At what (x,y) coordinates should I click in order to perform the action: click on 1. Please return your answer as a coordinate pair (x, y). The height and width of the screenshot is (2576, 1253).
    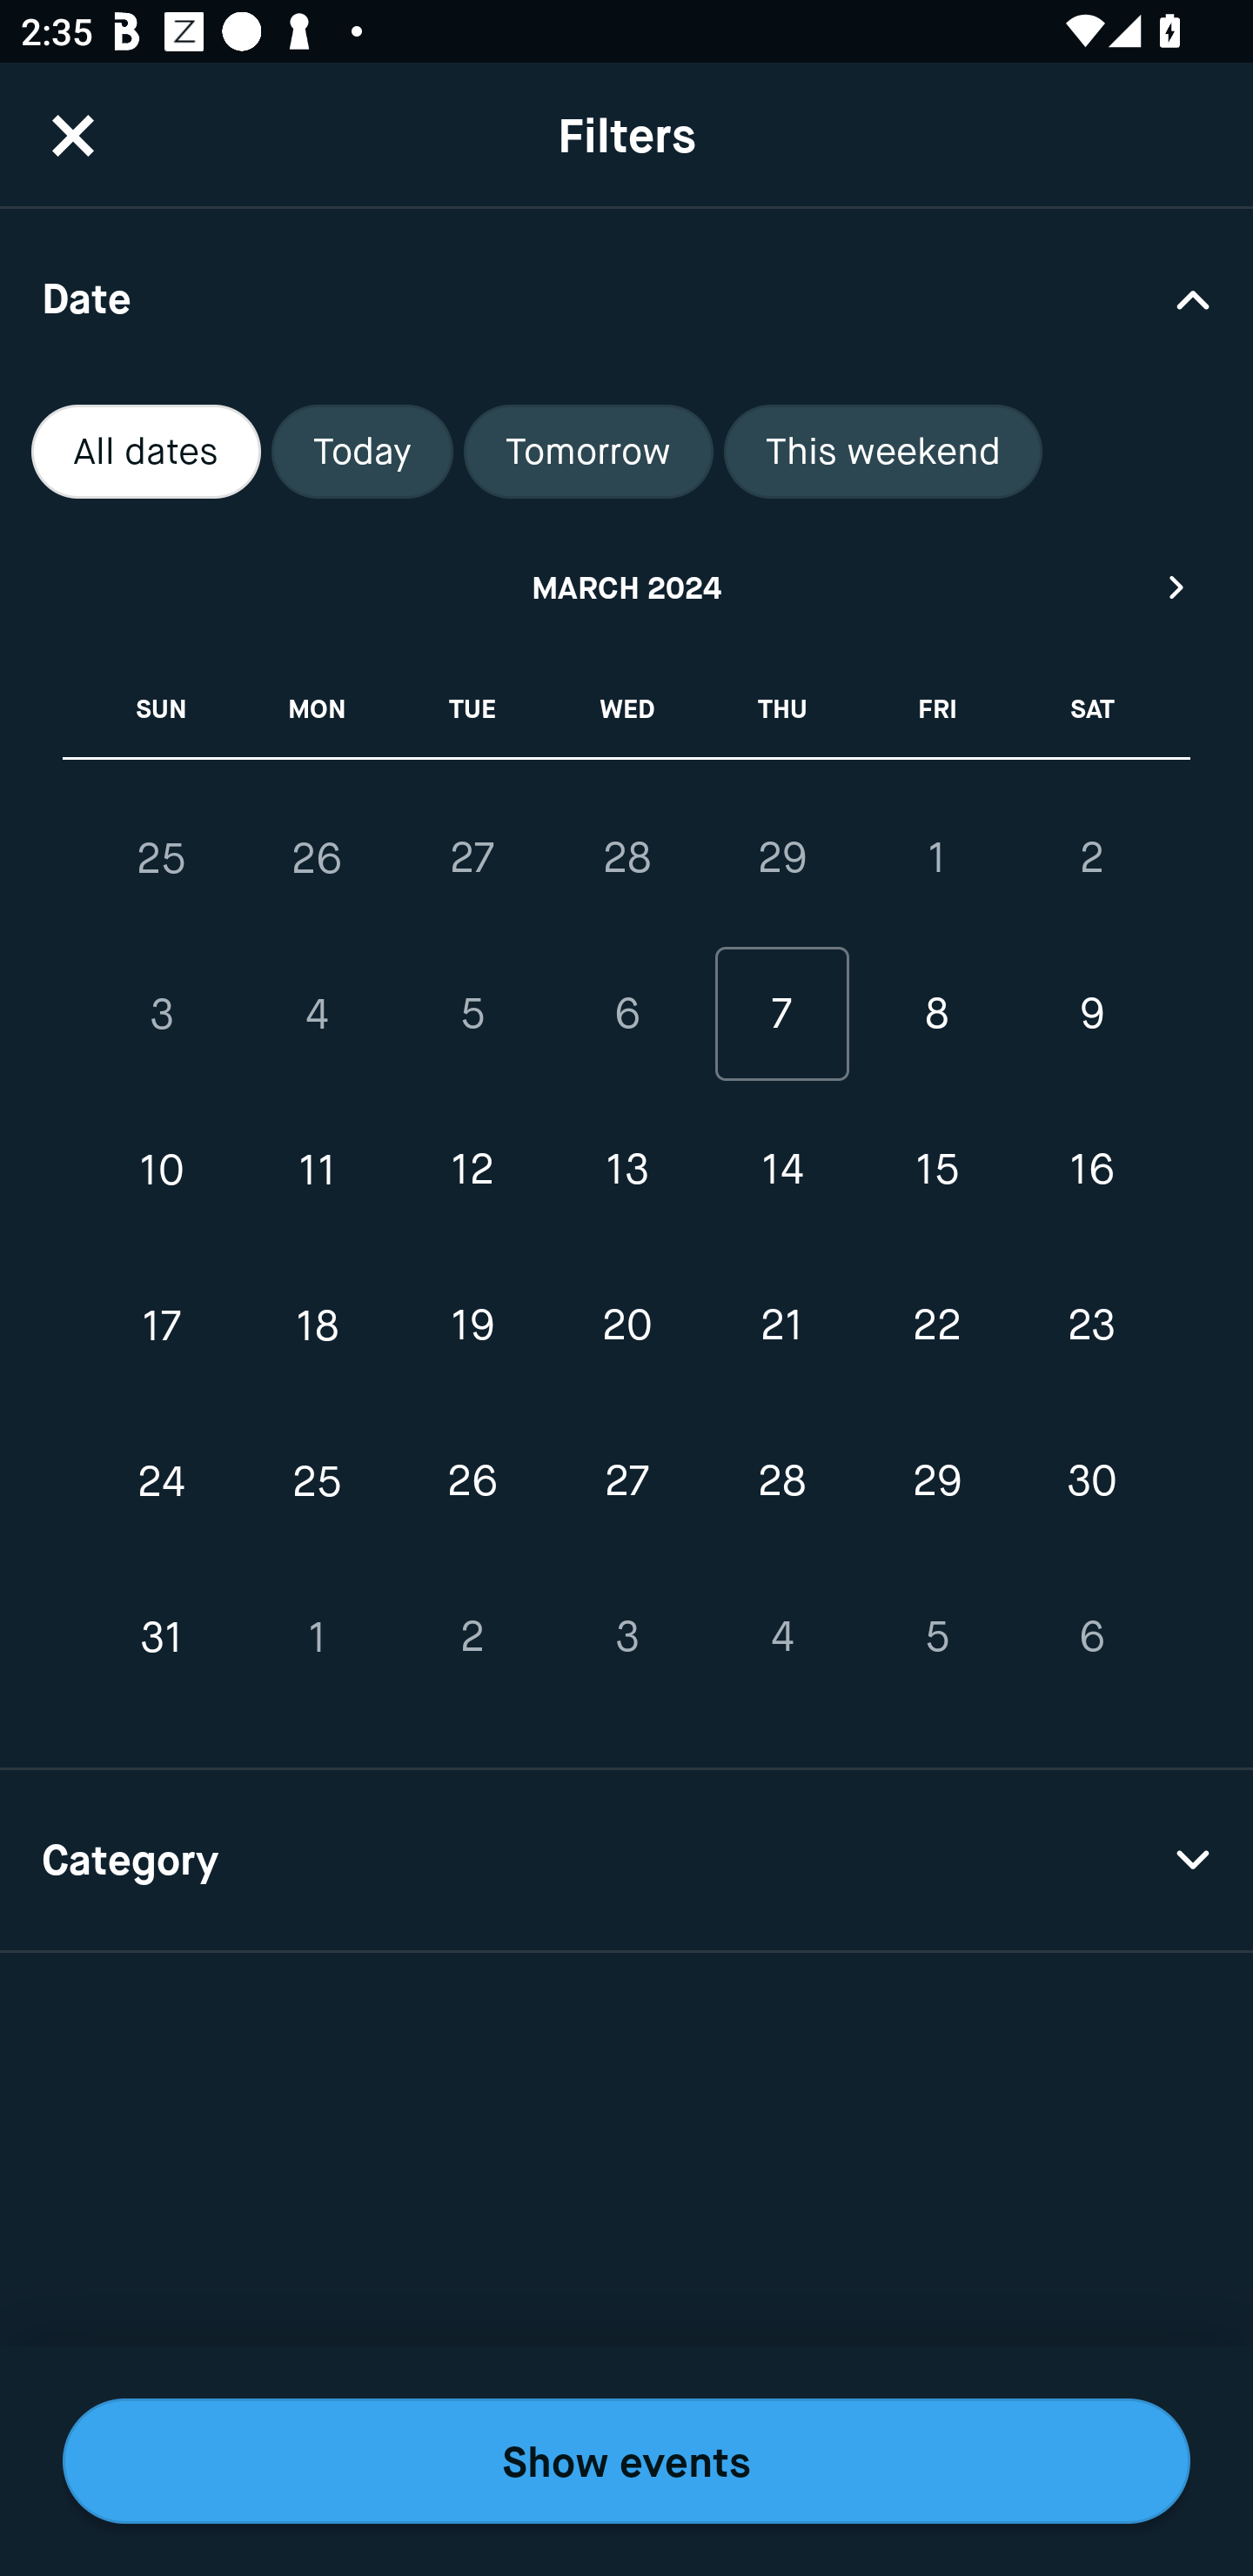
    Looking at the image, I should click on (317, 1636).